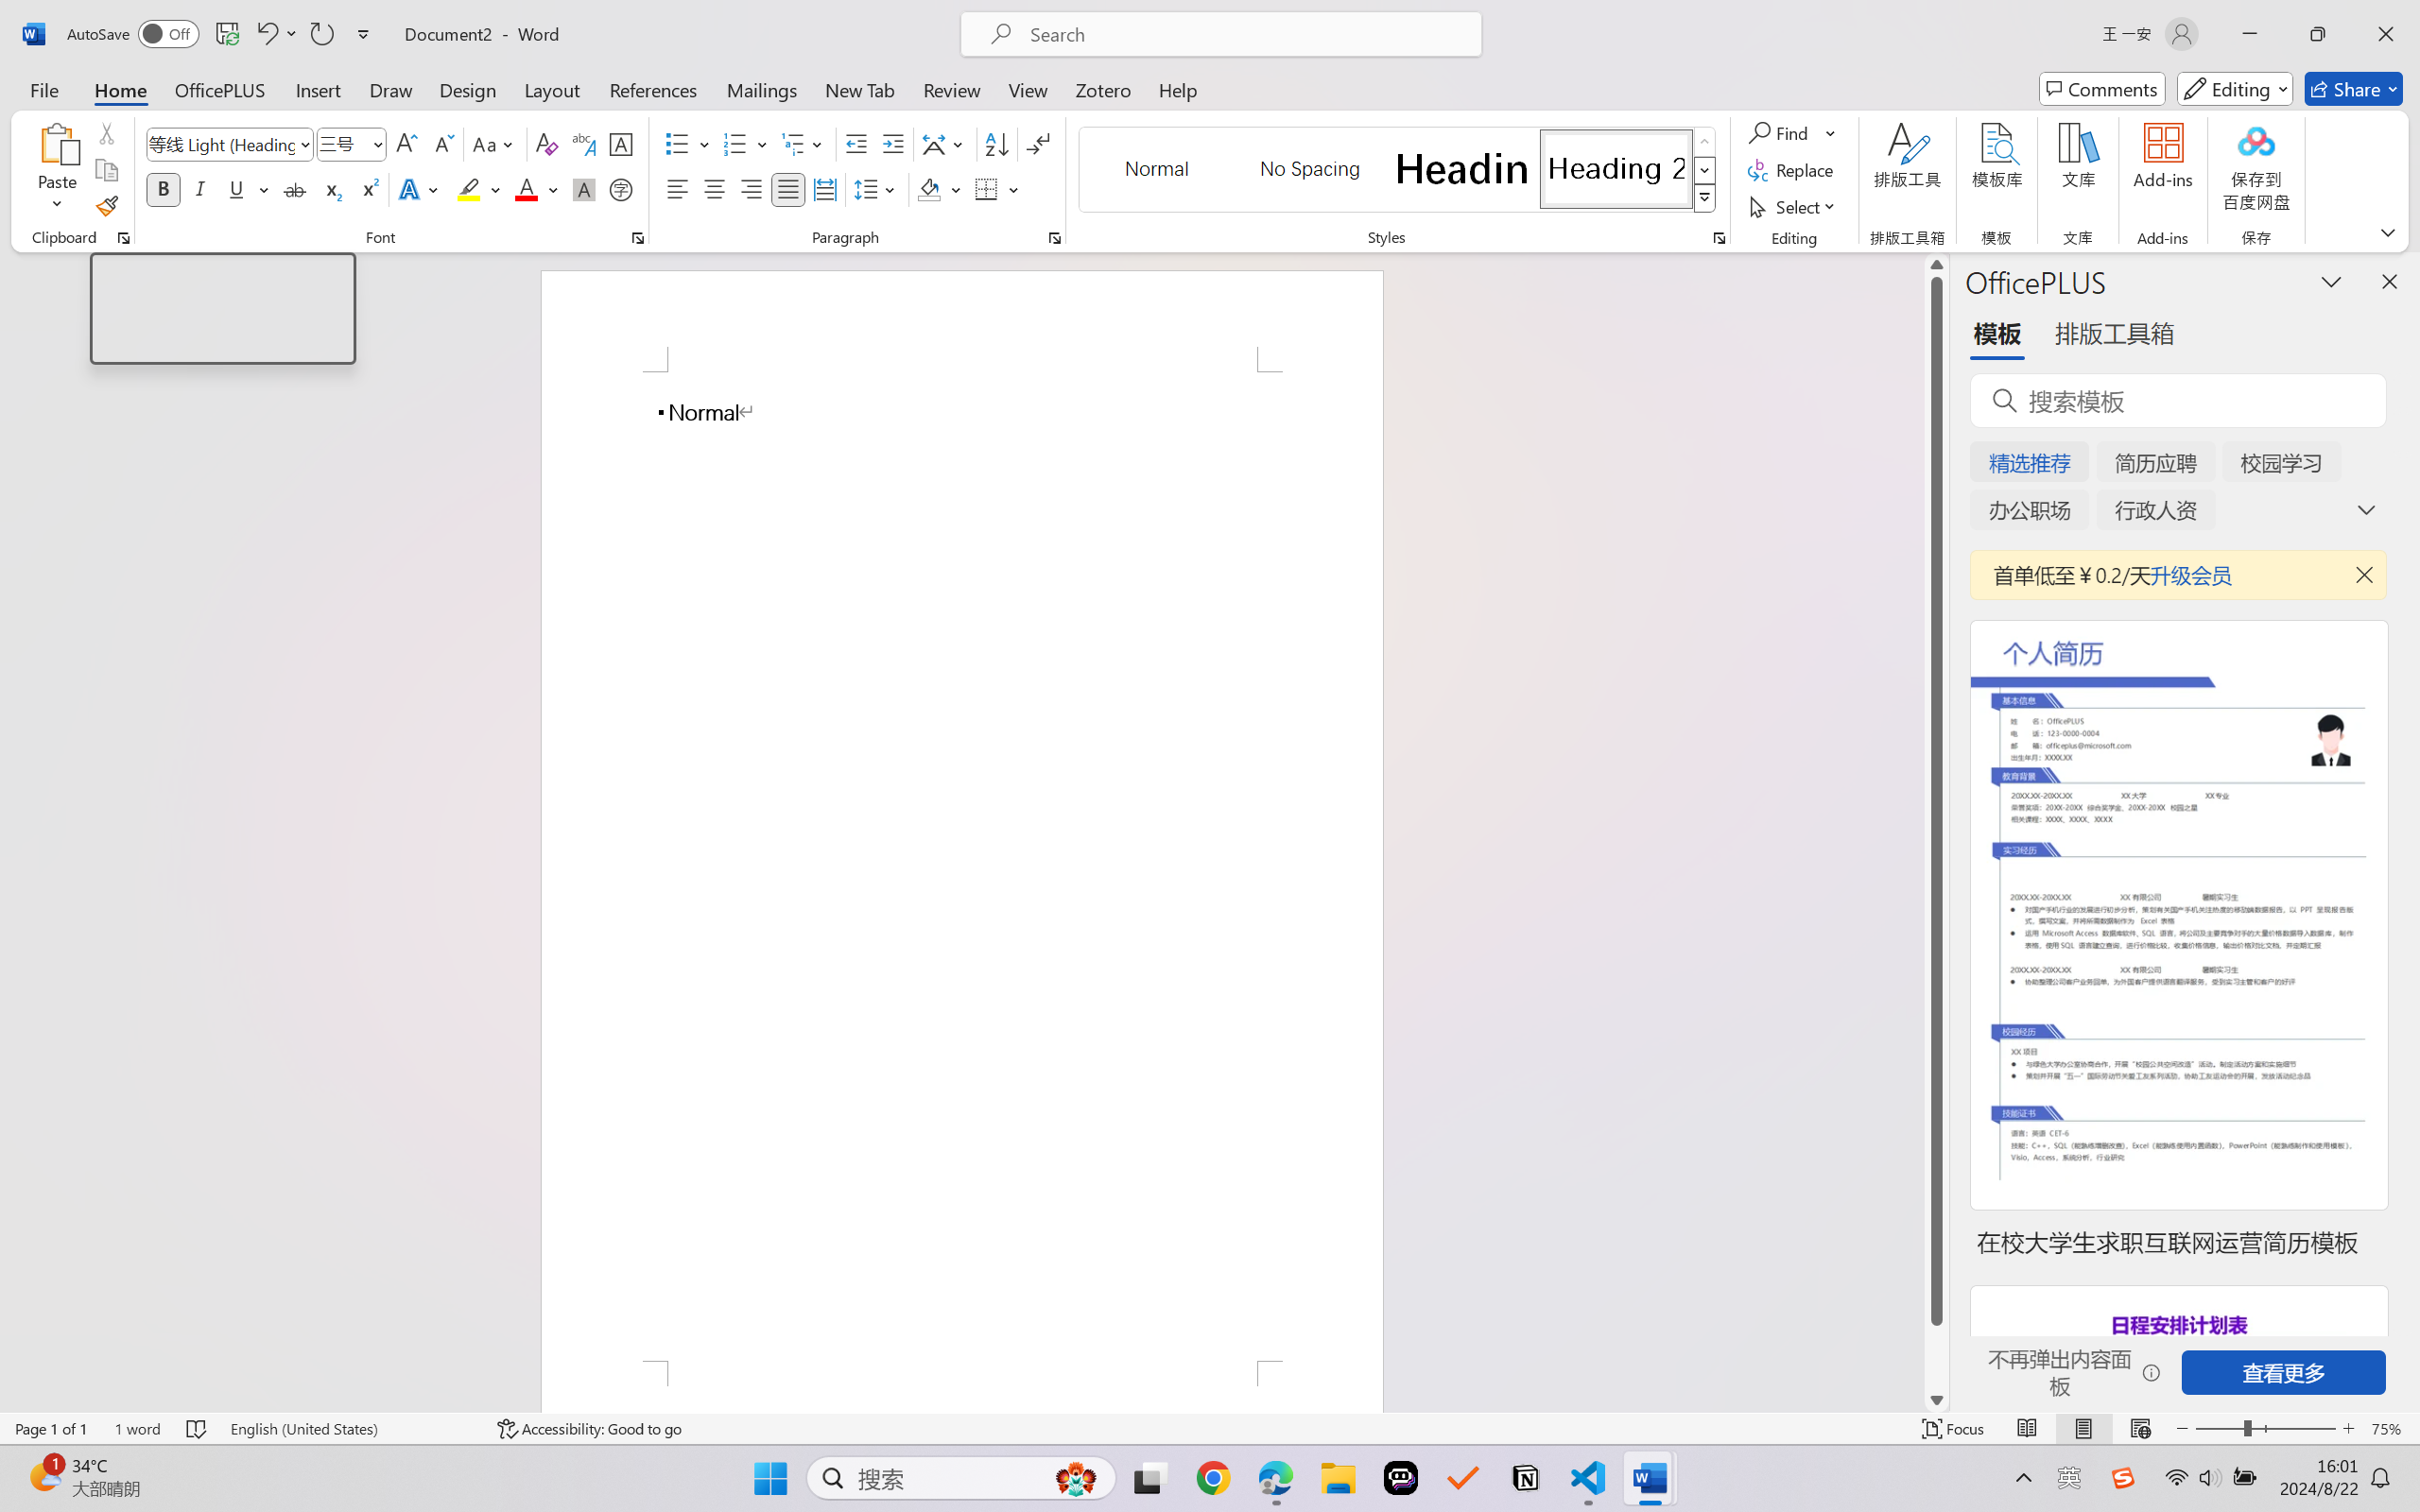  What do you see at coordinates (468, 89) in the screenshot?
I see `Design` at bounding box center [468, 89].